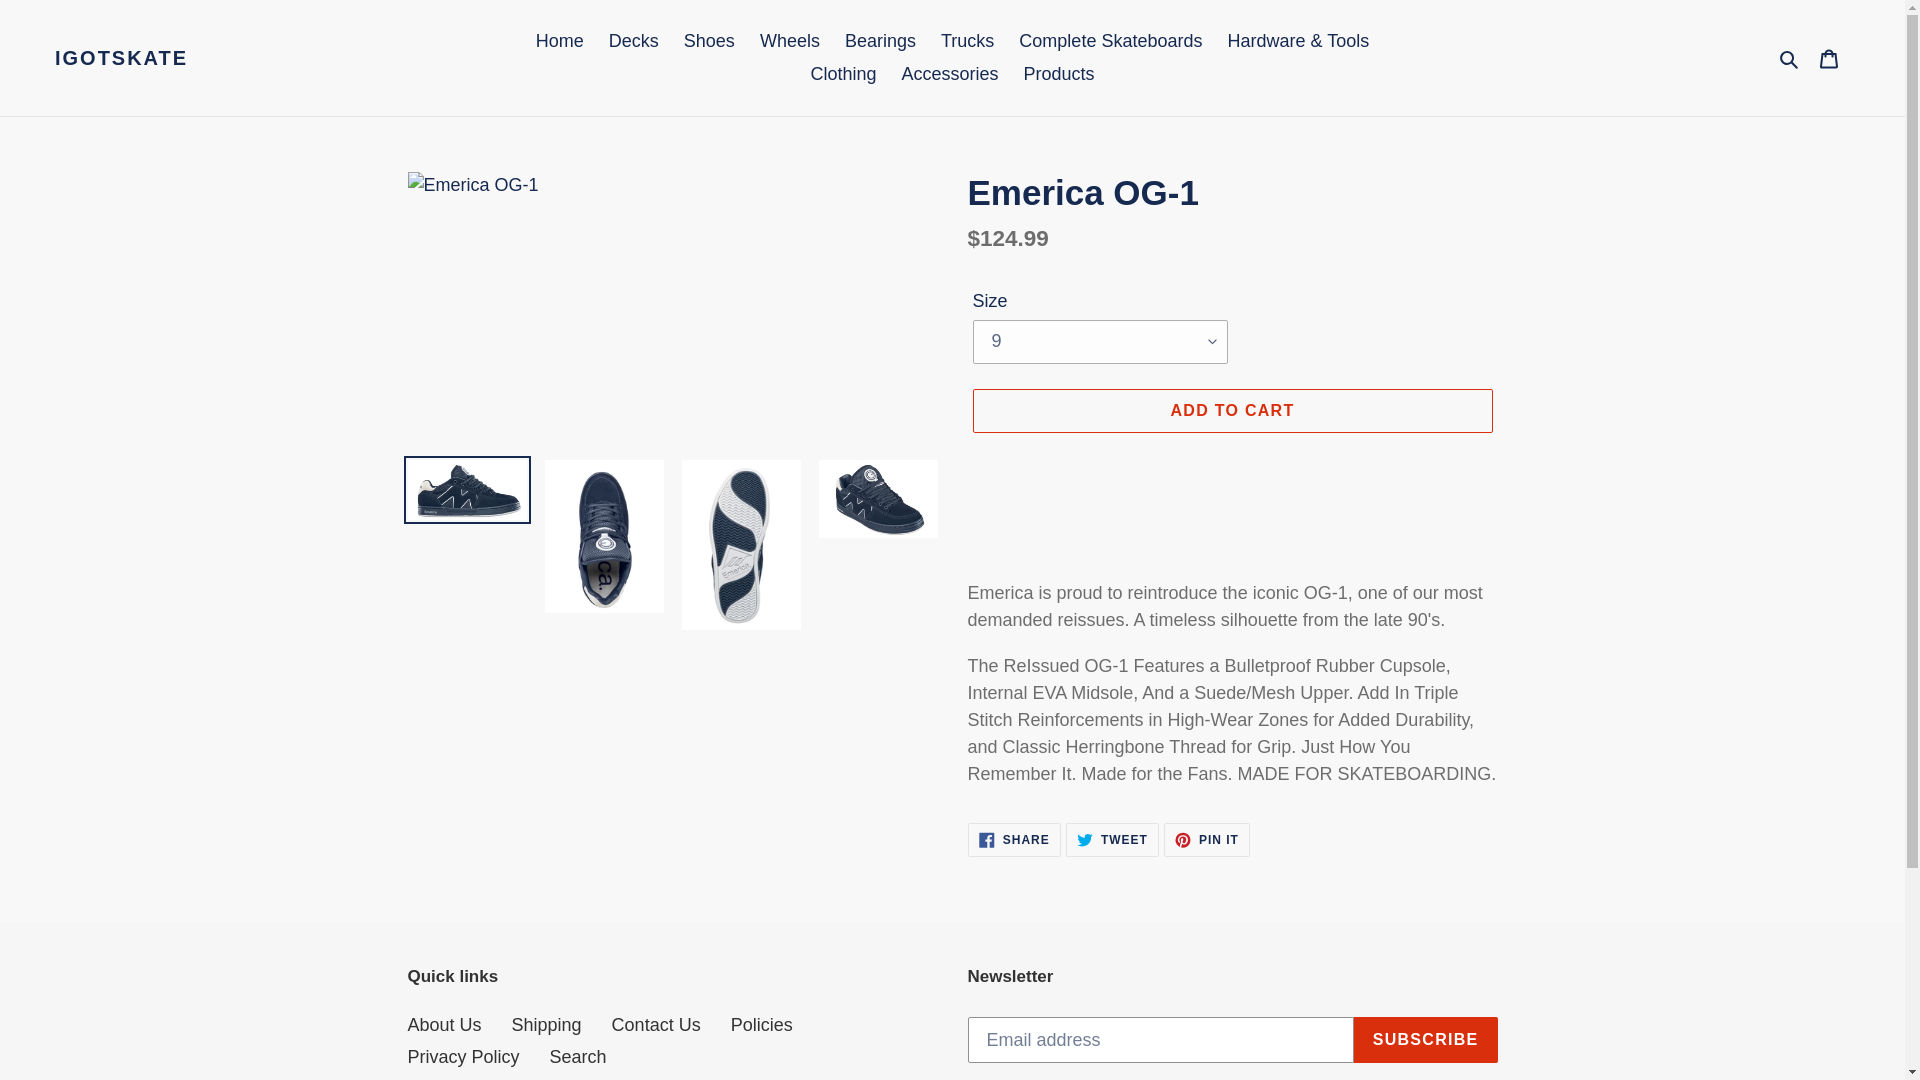 The height and width of the screenshot is (1080, 1920). Describe the element at coordinates (968, 41) in the screenshot. I see `Trucks` at that location.